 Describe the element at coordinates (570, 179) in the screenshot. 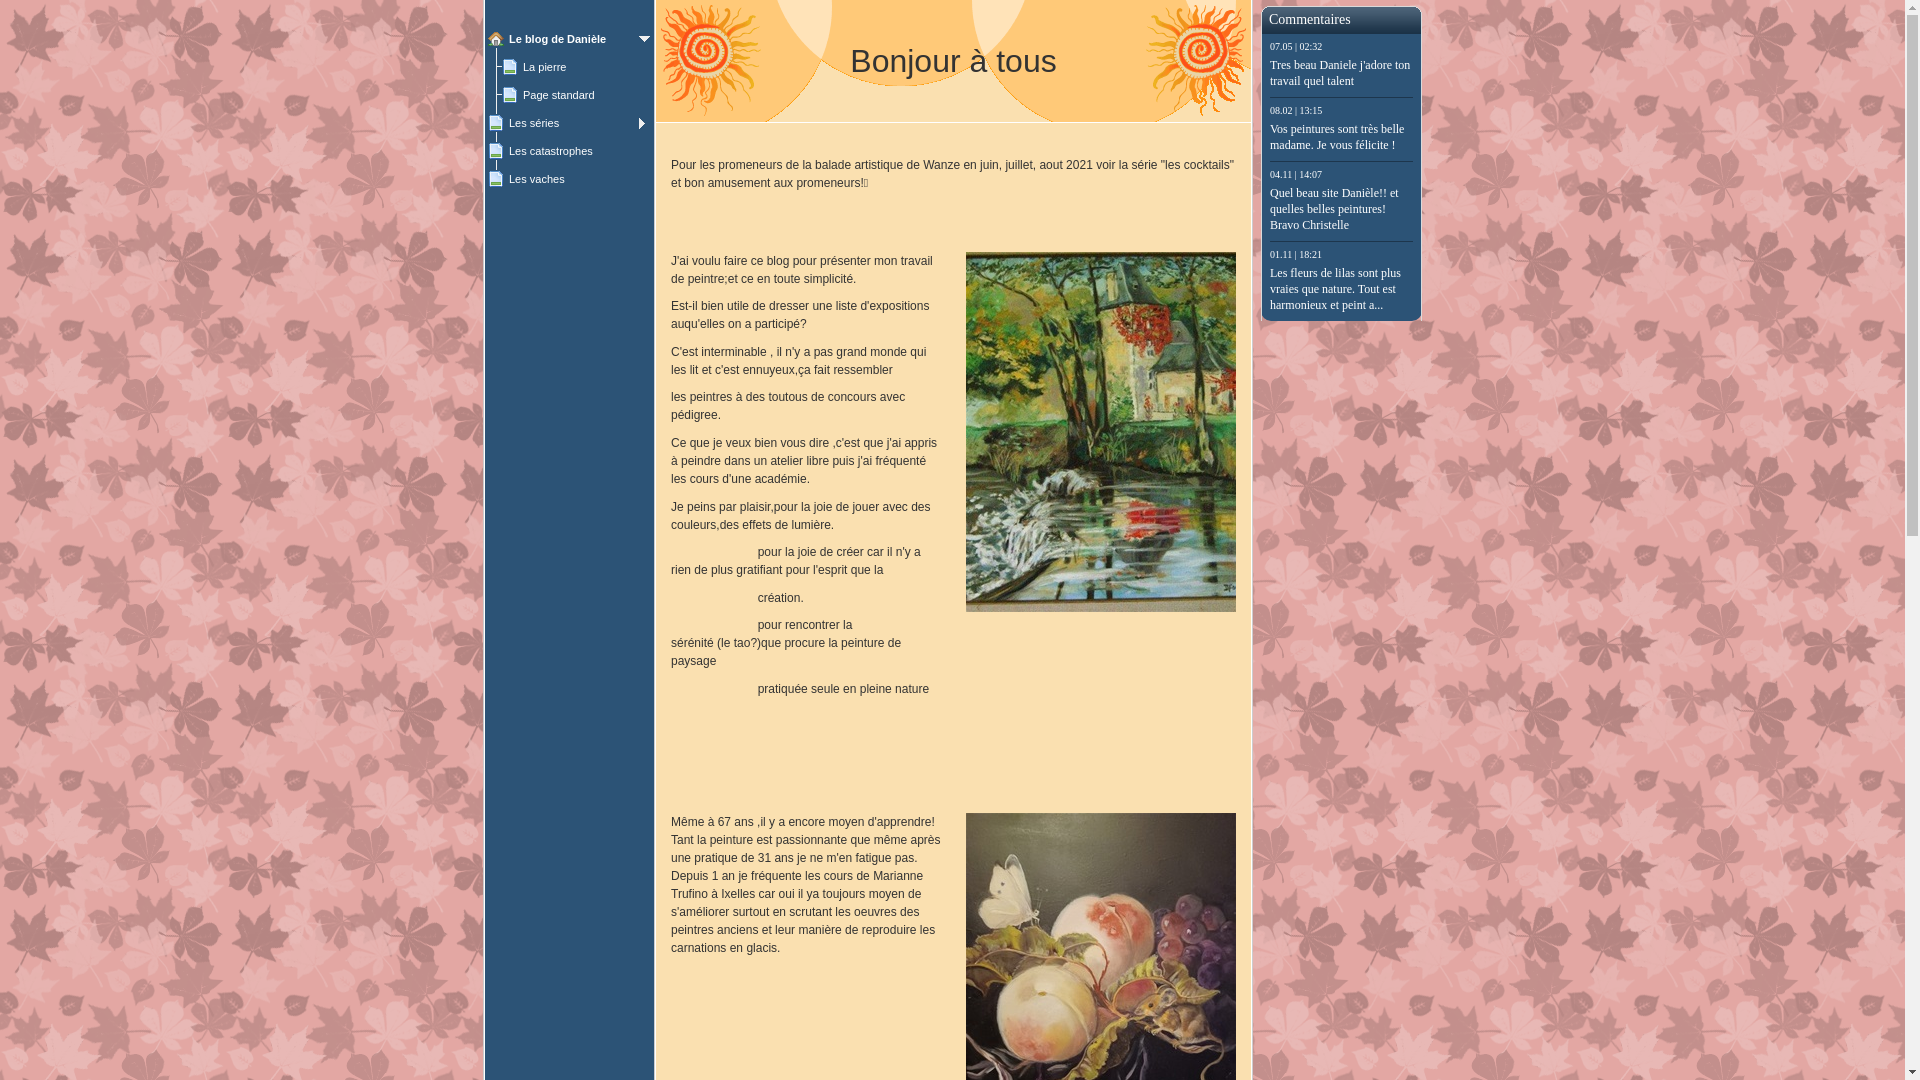

I see `Les vaches` at that location.